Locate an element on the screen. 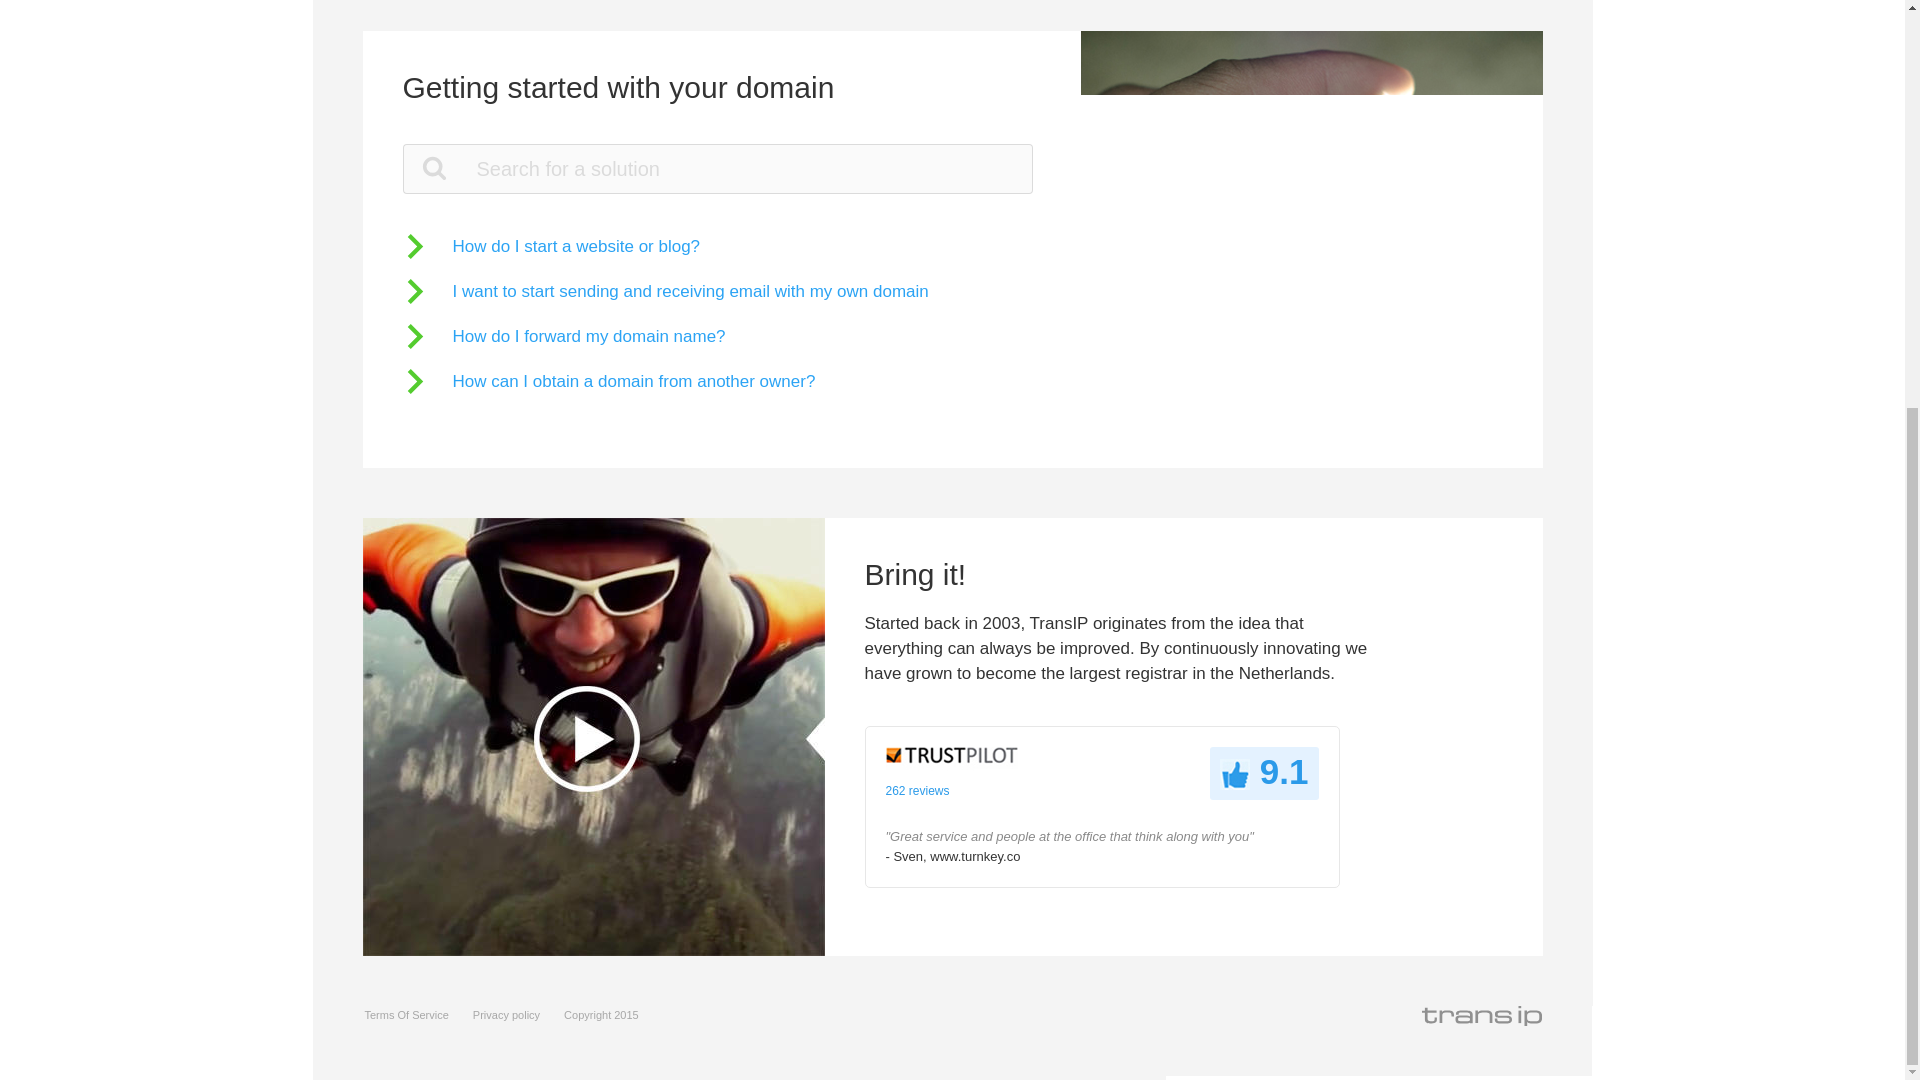  How do I start a website or blog? is located at coordinates (550, 246).